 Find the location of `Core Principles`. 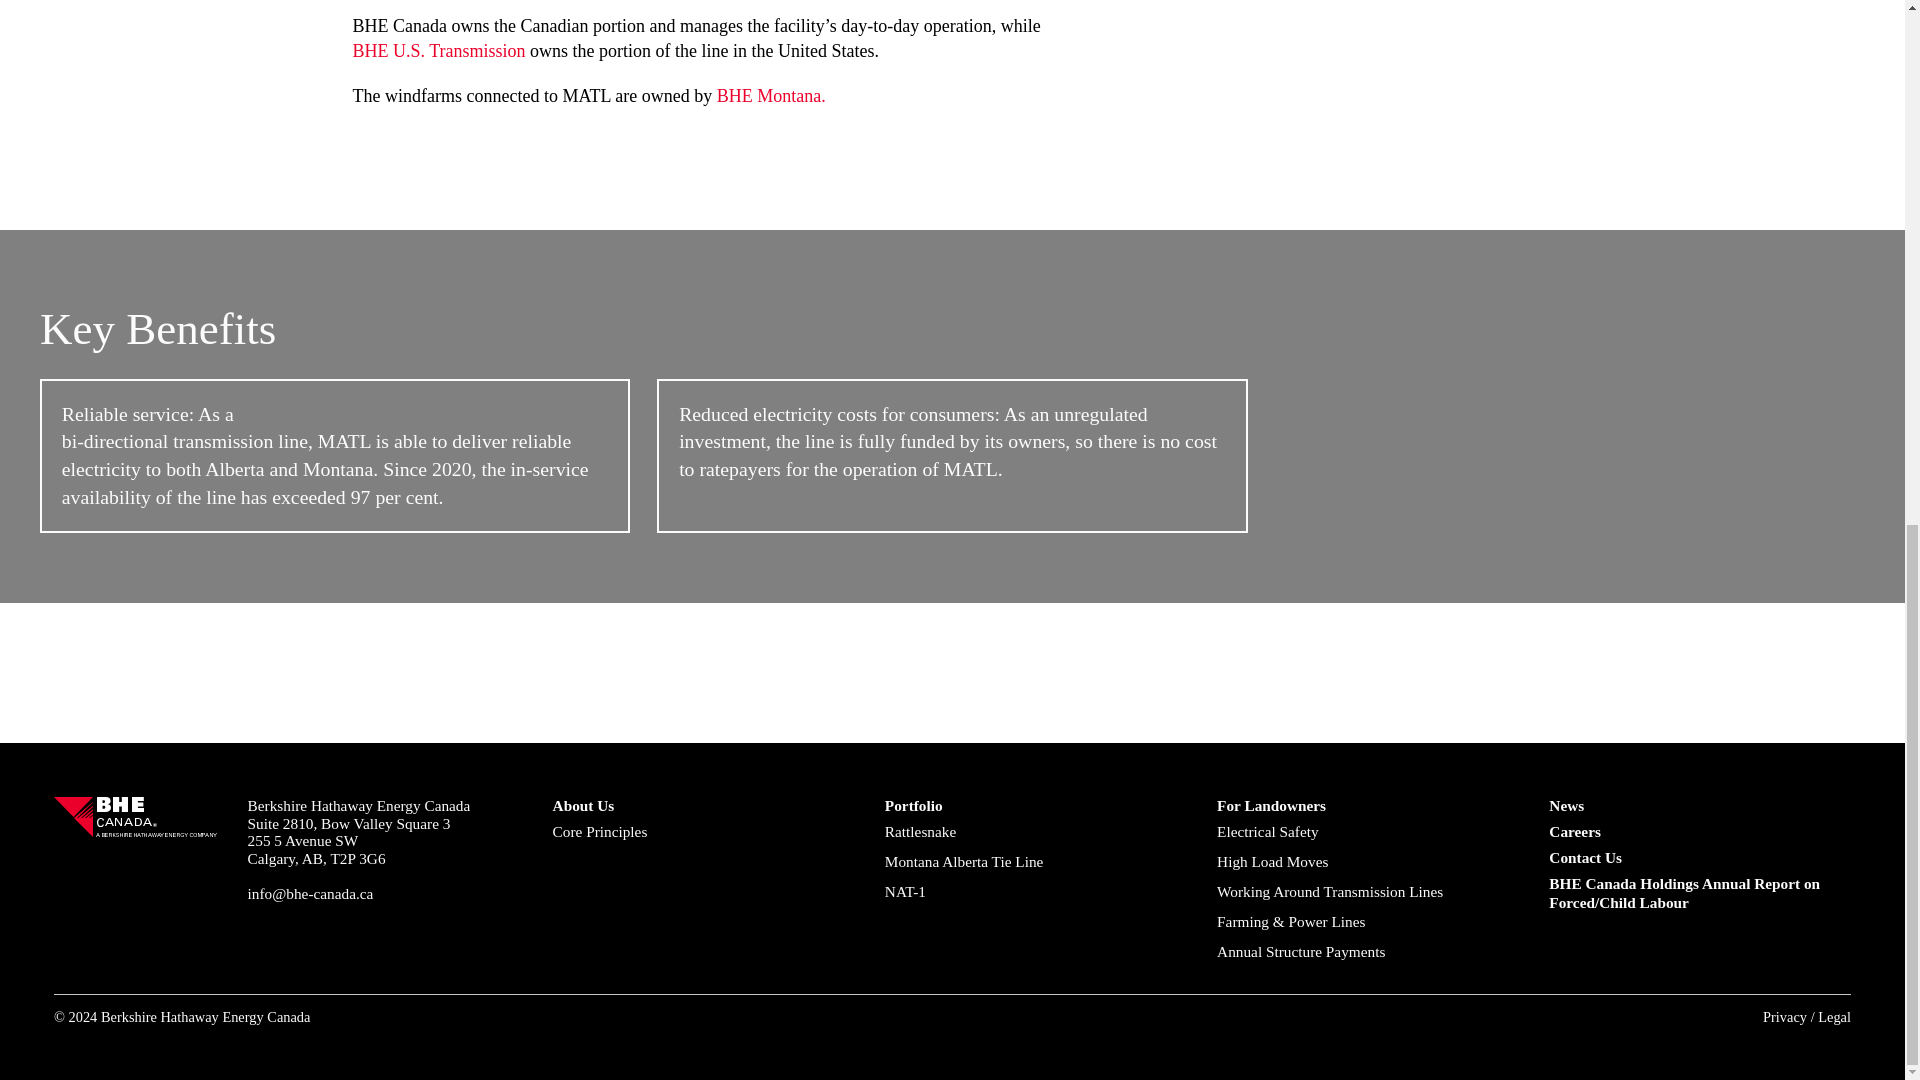

Core Principles is located at coordinates (703, 832).